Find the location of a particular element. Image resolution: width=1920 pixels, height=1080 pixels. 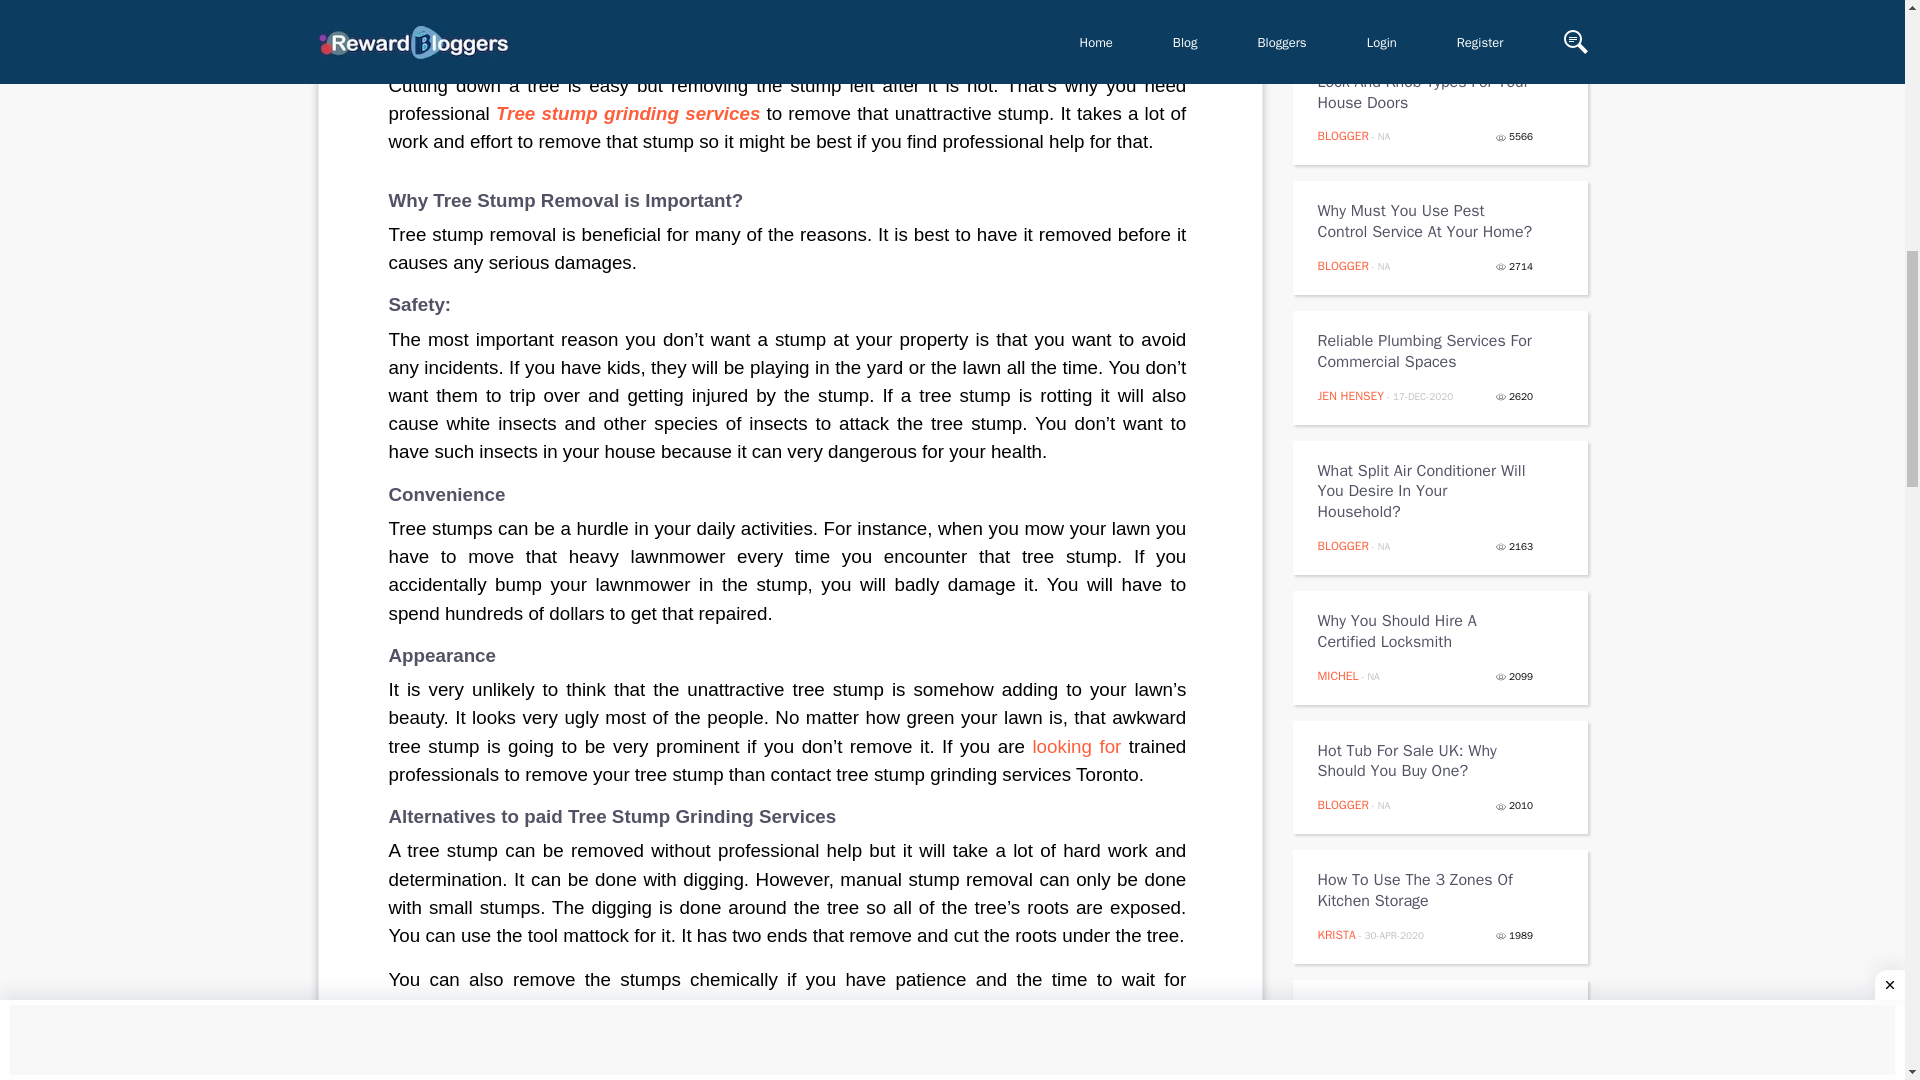

Why You Should Hire A Certified Locksmith is located at coordinates (1426, 632).